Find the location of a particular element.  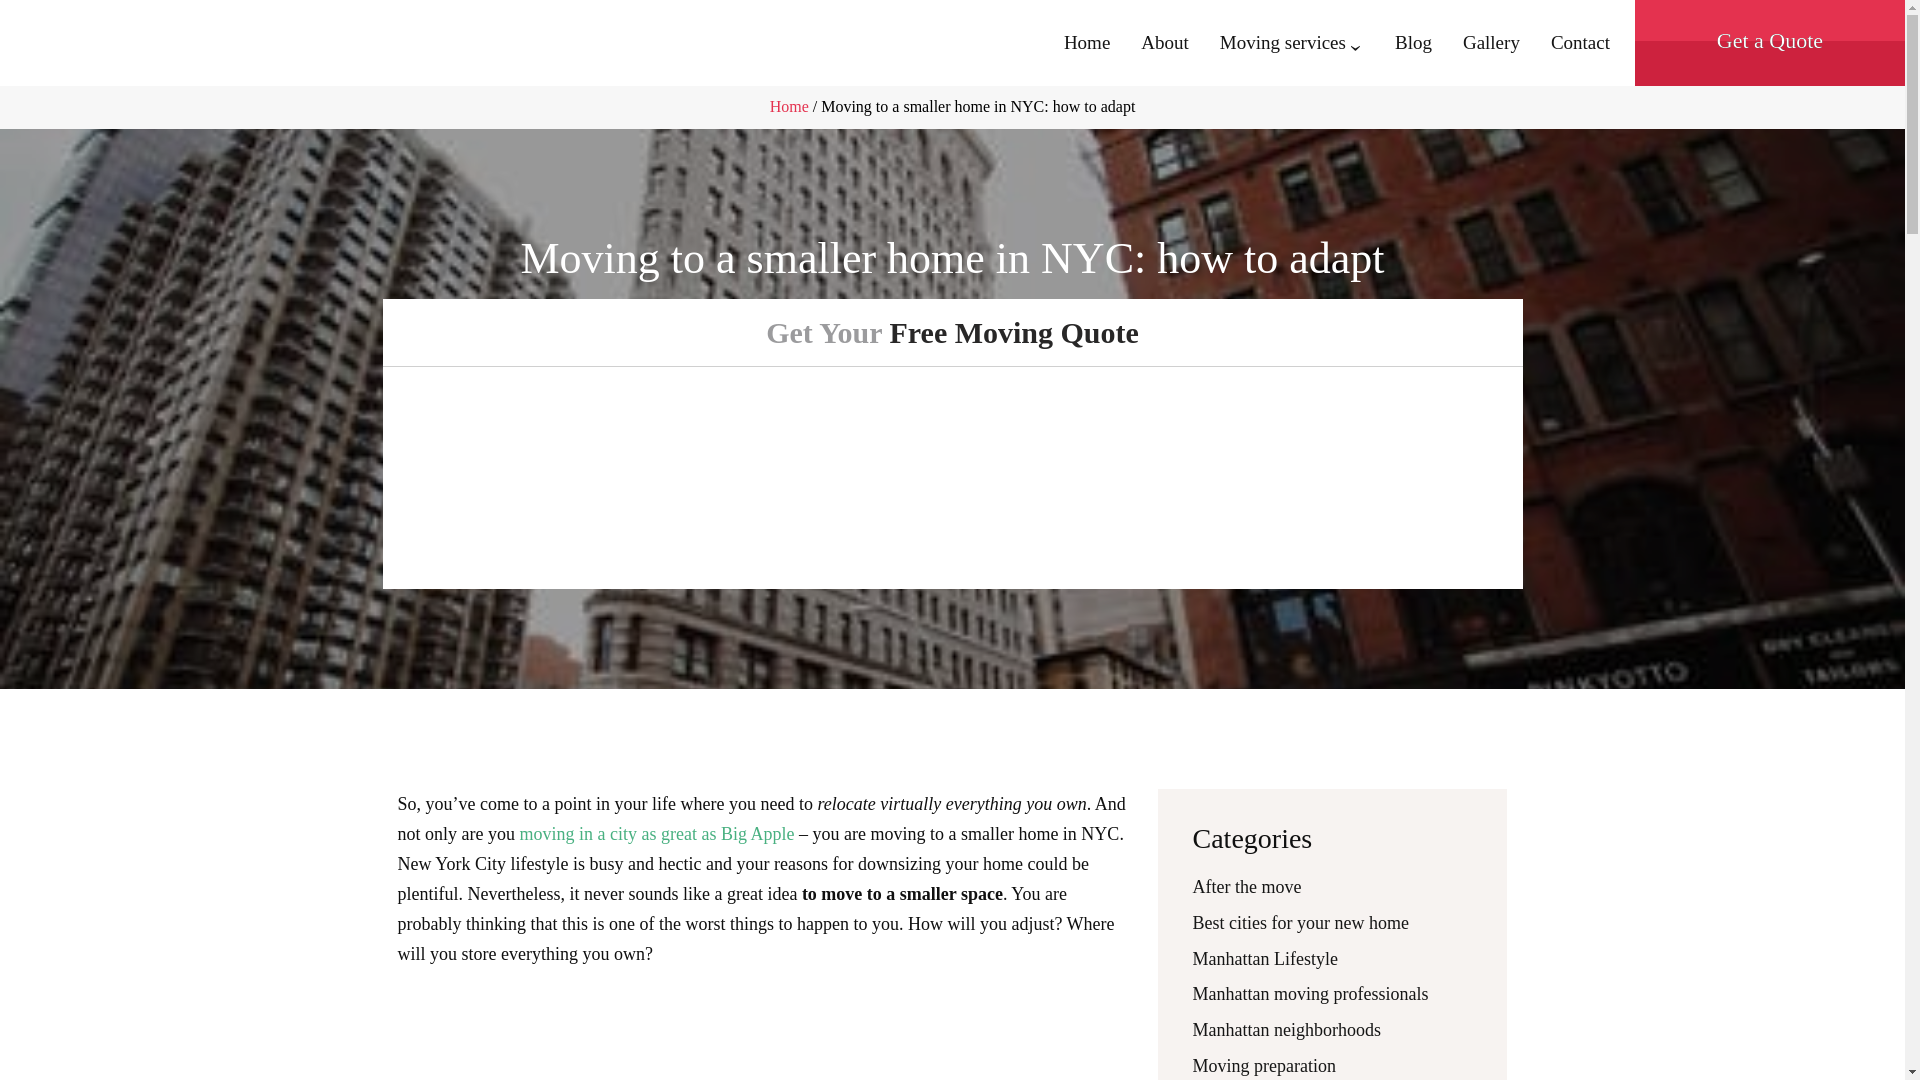

Moving preparation is located at coordinates (1263, 1066).